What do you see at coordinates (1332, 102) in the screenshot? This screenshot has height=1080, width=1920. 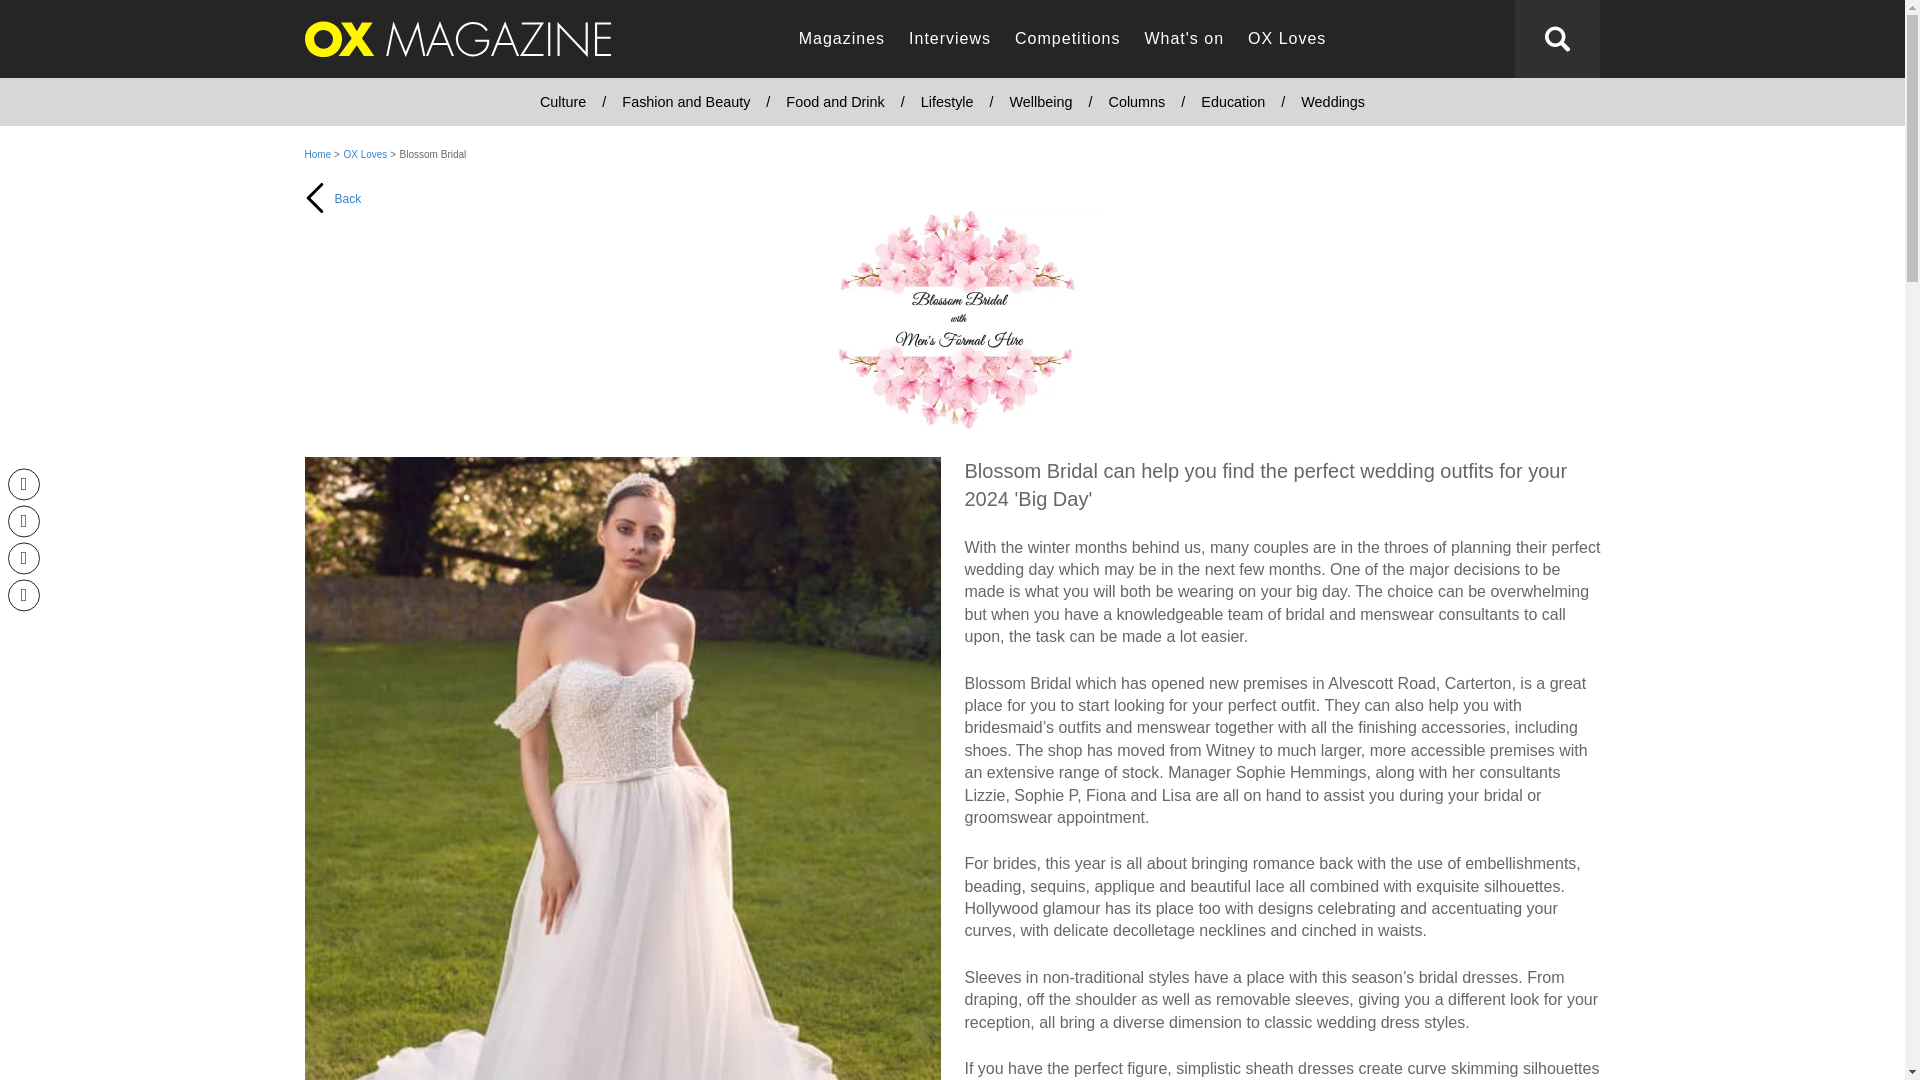 I see `Weddings` at bounding box center [1332, 102].